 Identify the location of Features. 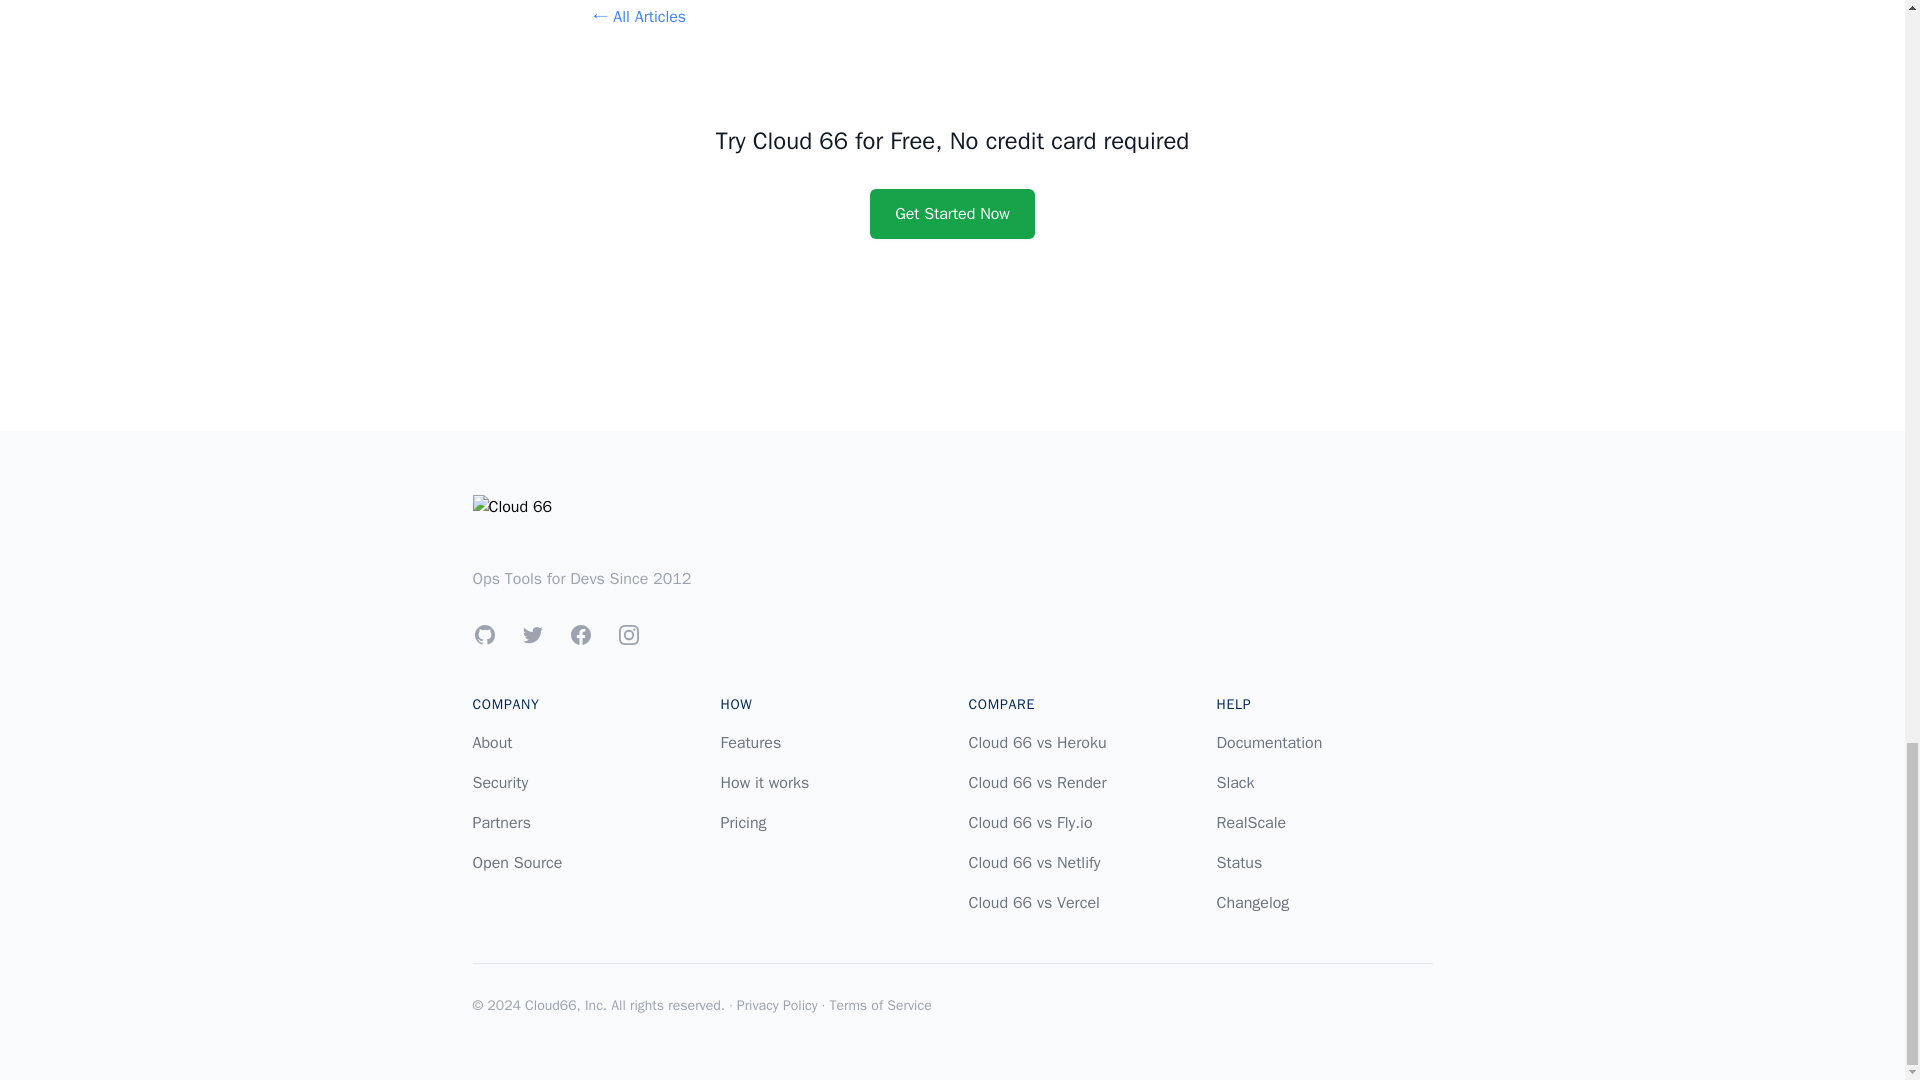
(750, 742).